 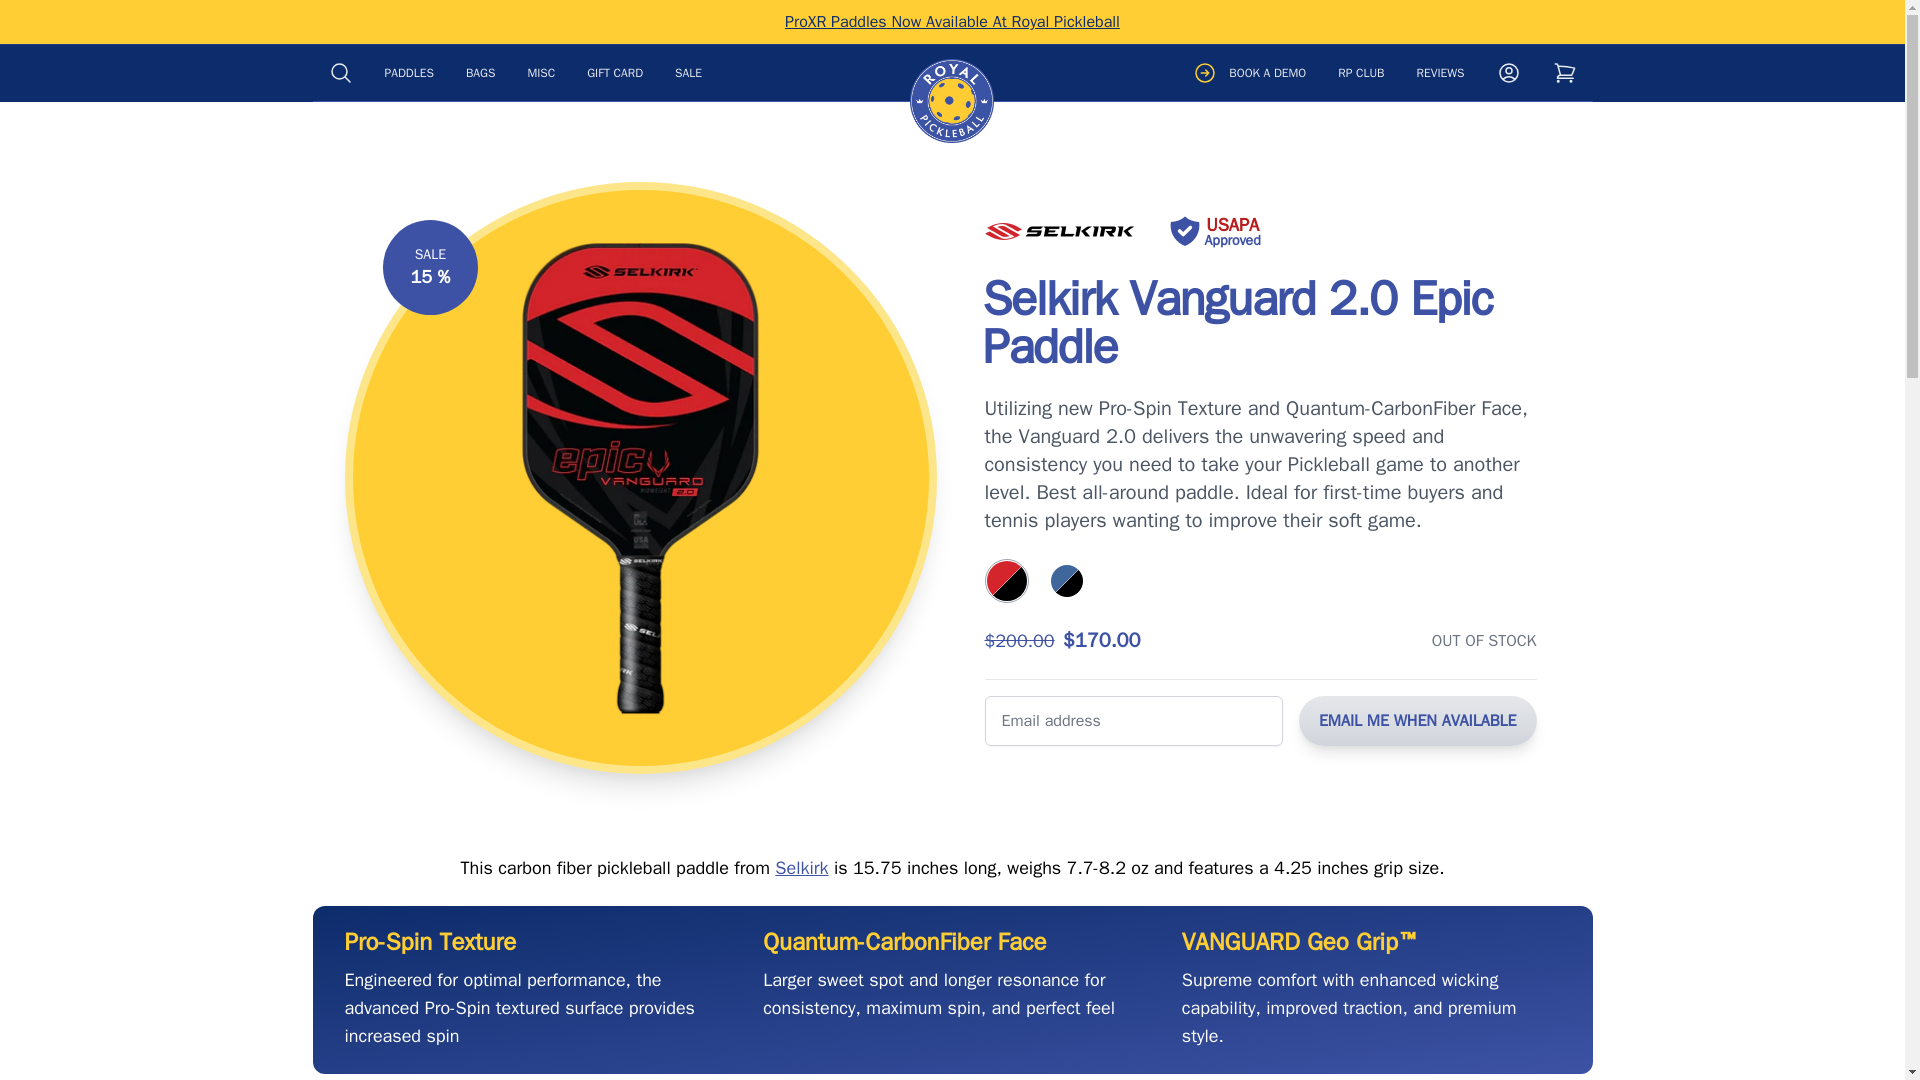 I want to click on PADDLES, so click(x=408, y=72).